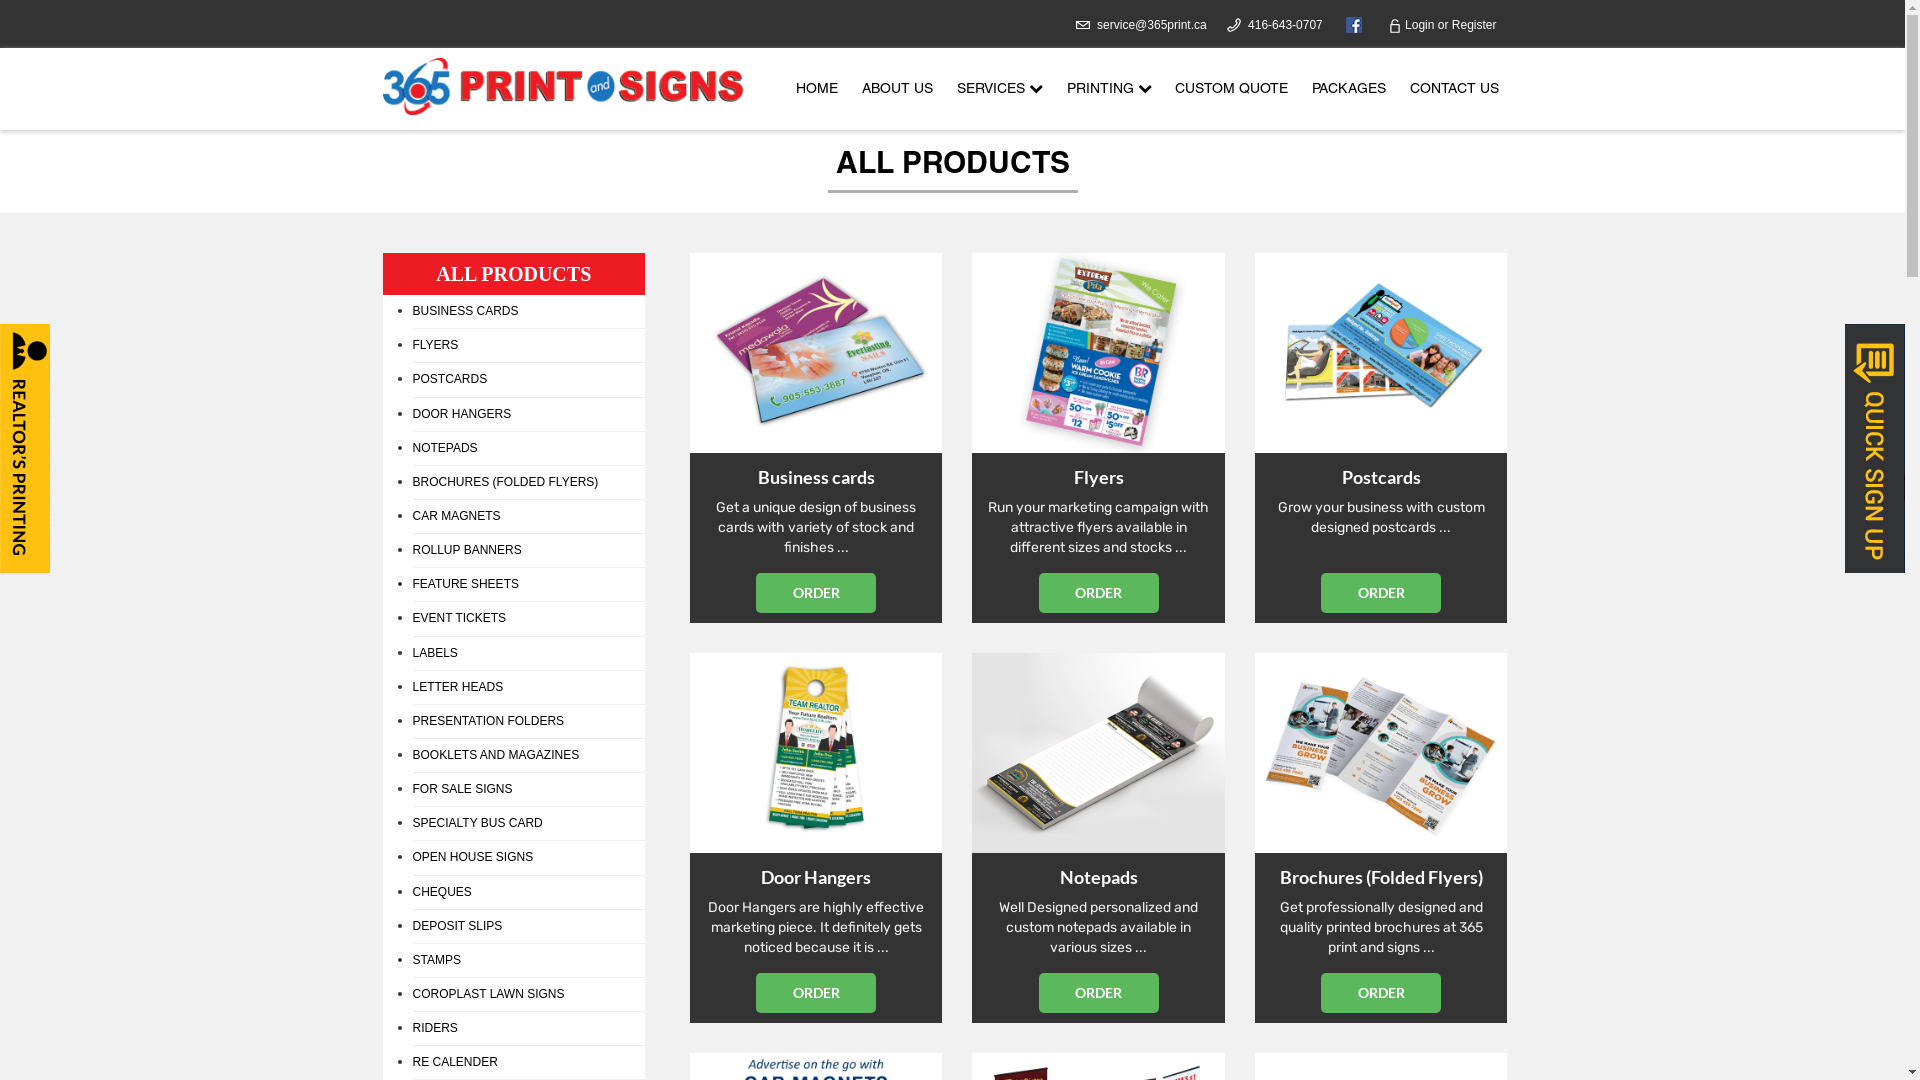 Image resolution: width=1920 pixels, height=1080 pixels. Describe the element at coordinates (1099, 993) in the screenshot. I see `ORDER` at that location.